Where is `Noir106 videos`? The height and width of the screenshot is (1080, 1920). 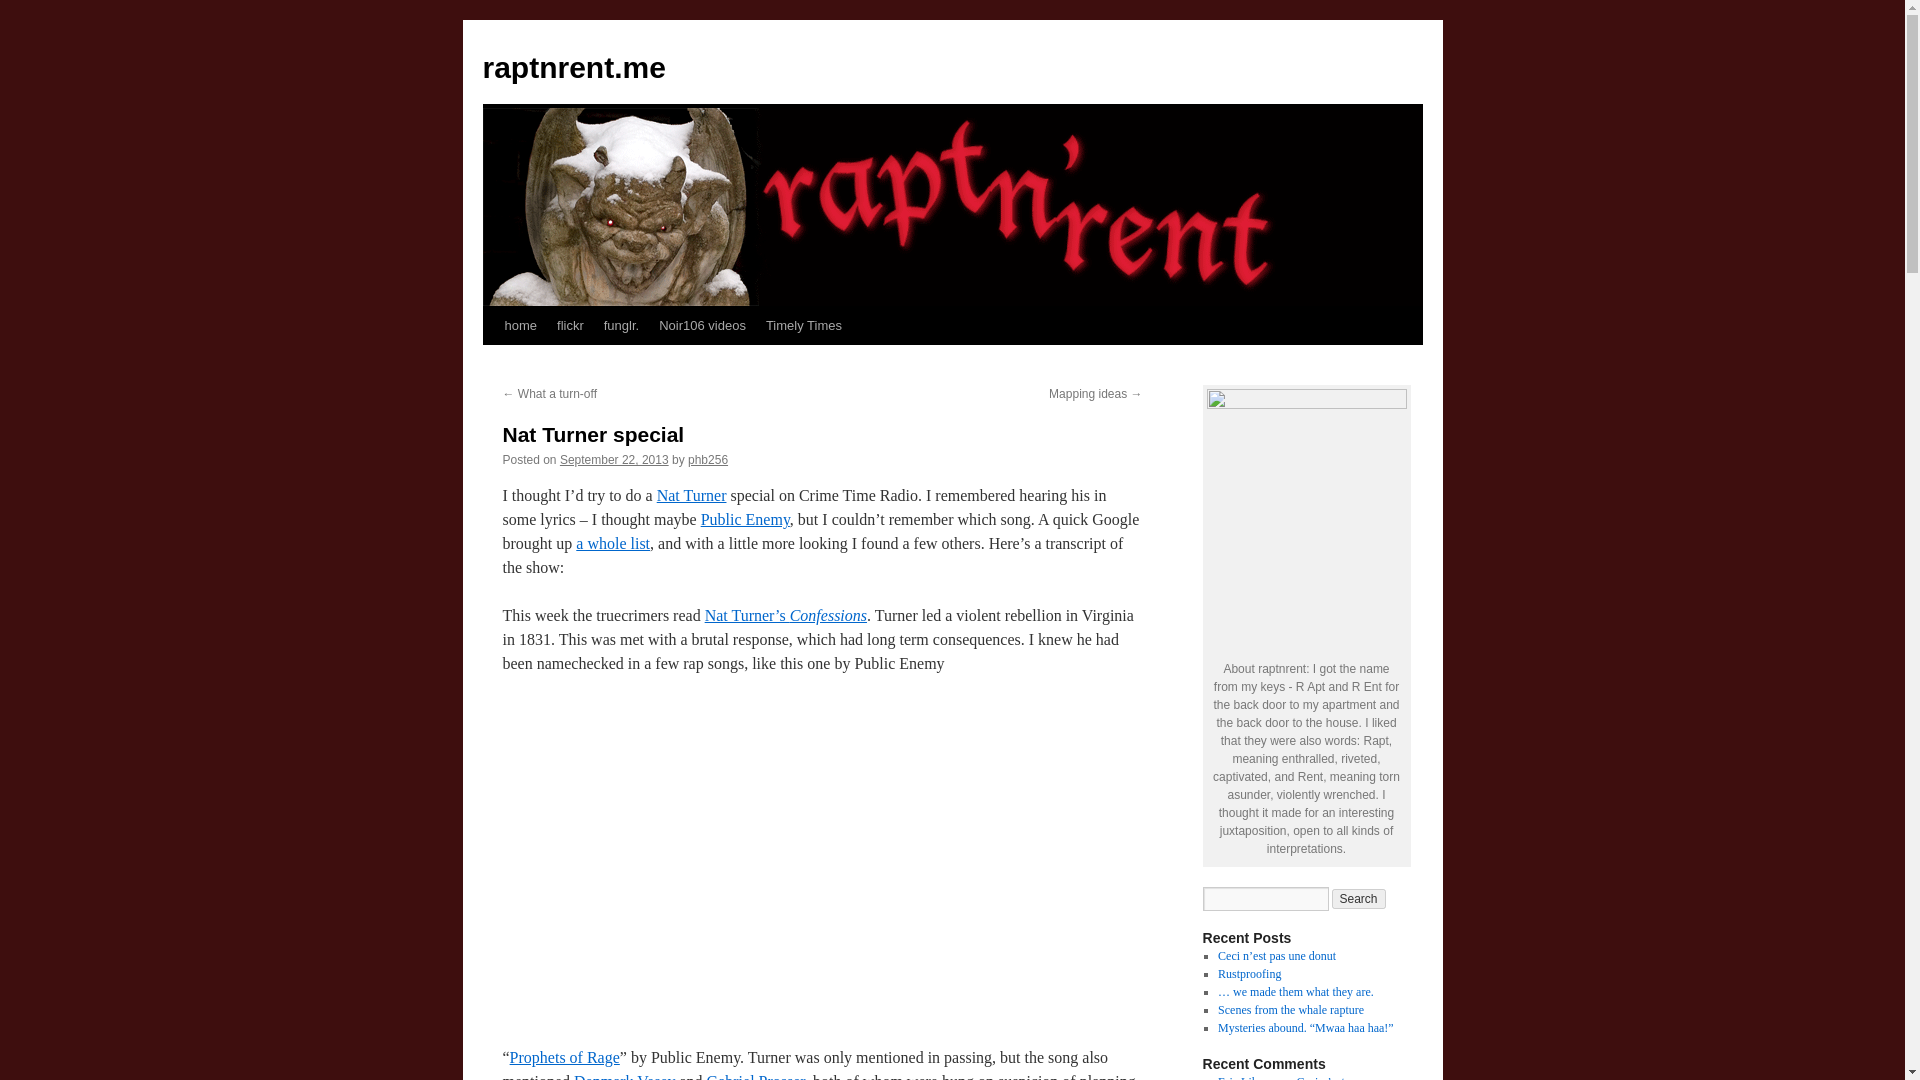
Noir106 videos is located at coordinates (702, 325).